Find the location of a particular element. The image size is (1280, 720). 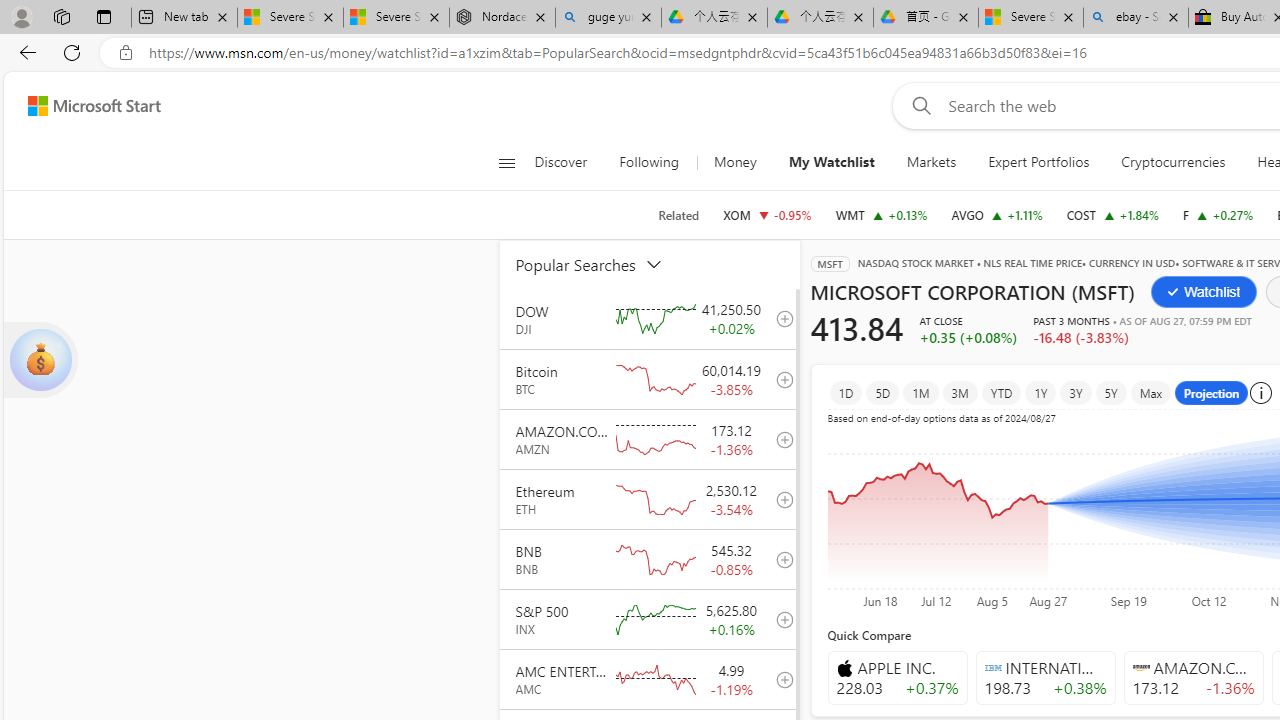

Personal Profile is located at coordinates (21, 16).